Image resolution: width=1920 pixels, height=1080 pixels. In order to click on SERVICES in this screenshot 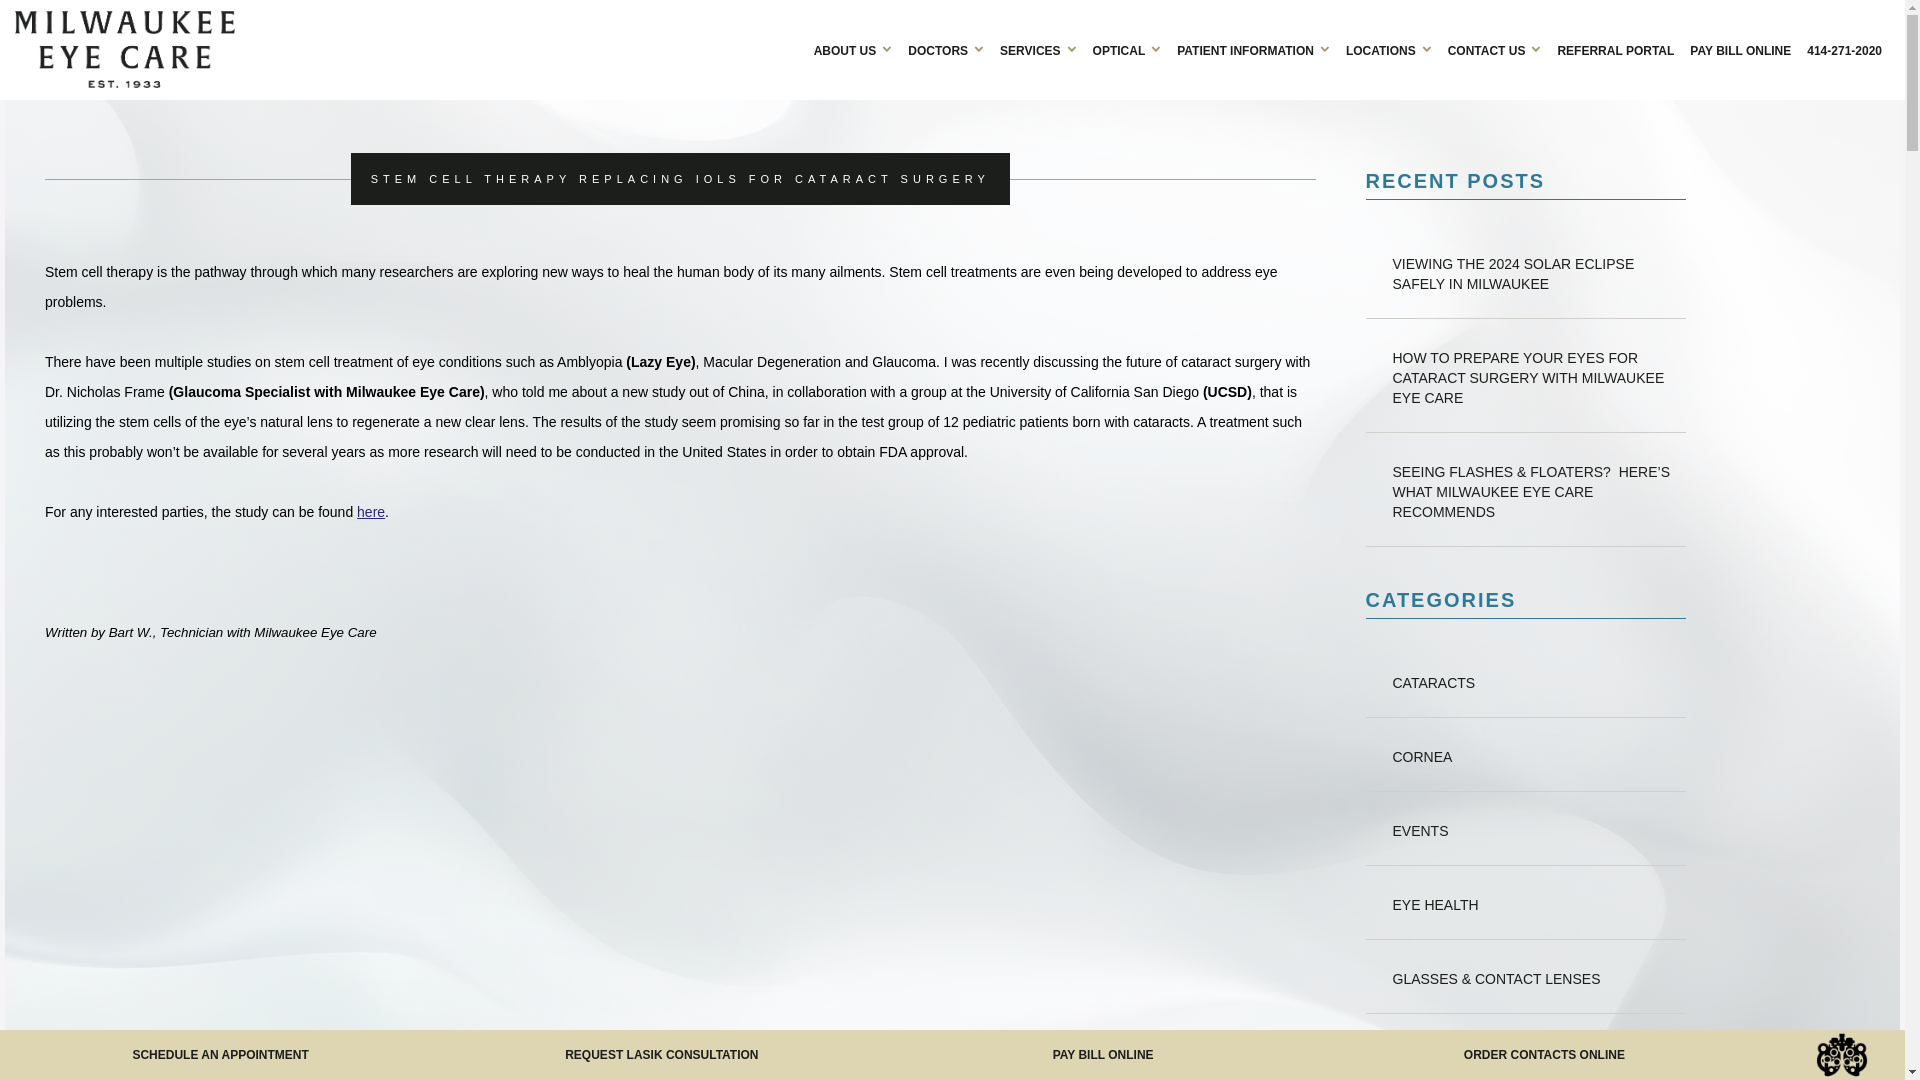, I will do `click(1038, 50)`.